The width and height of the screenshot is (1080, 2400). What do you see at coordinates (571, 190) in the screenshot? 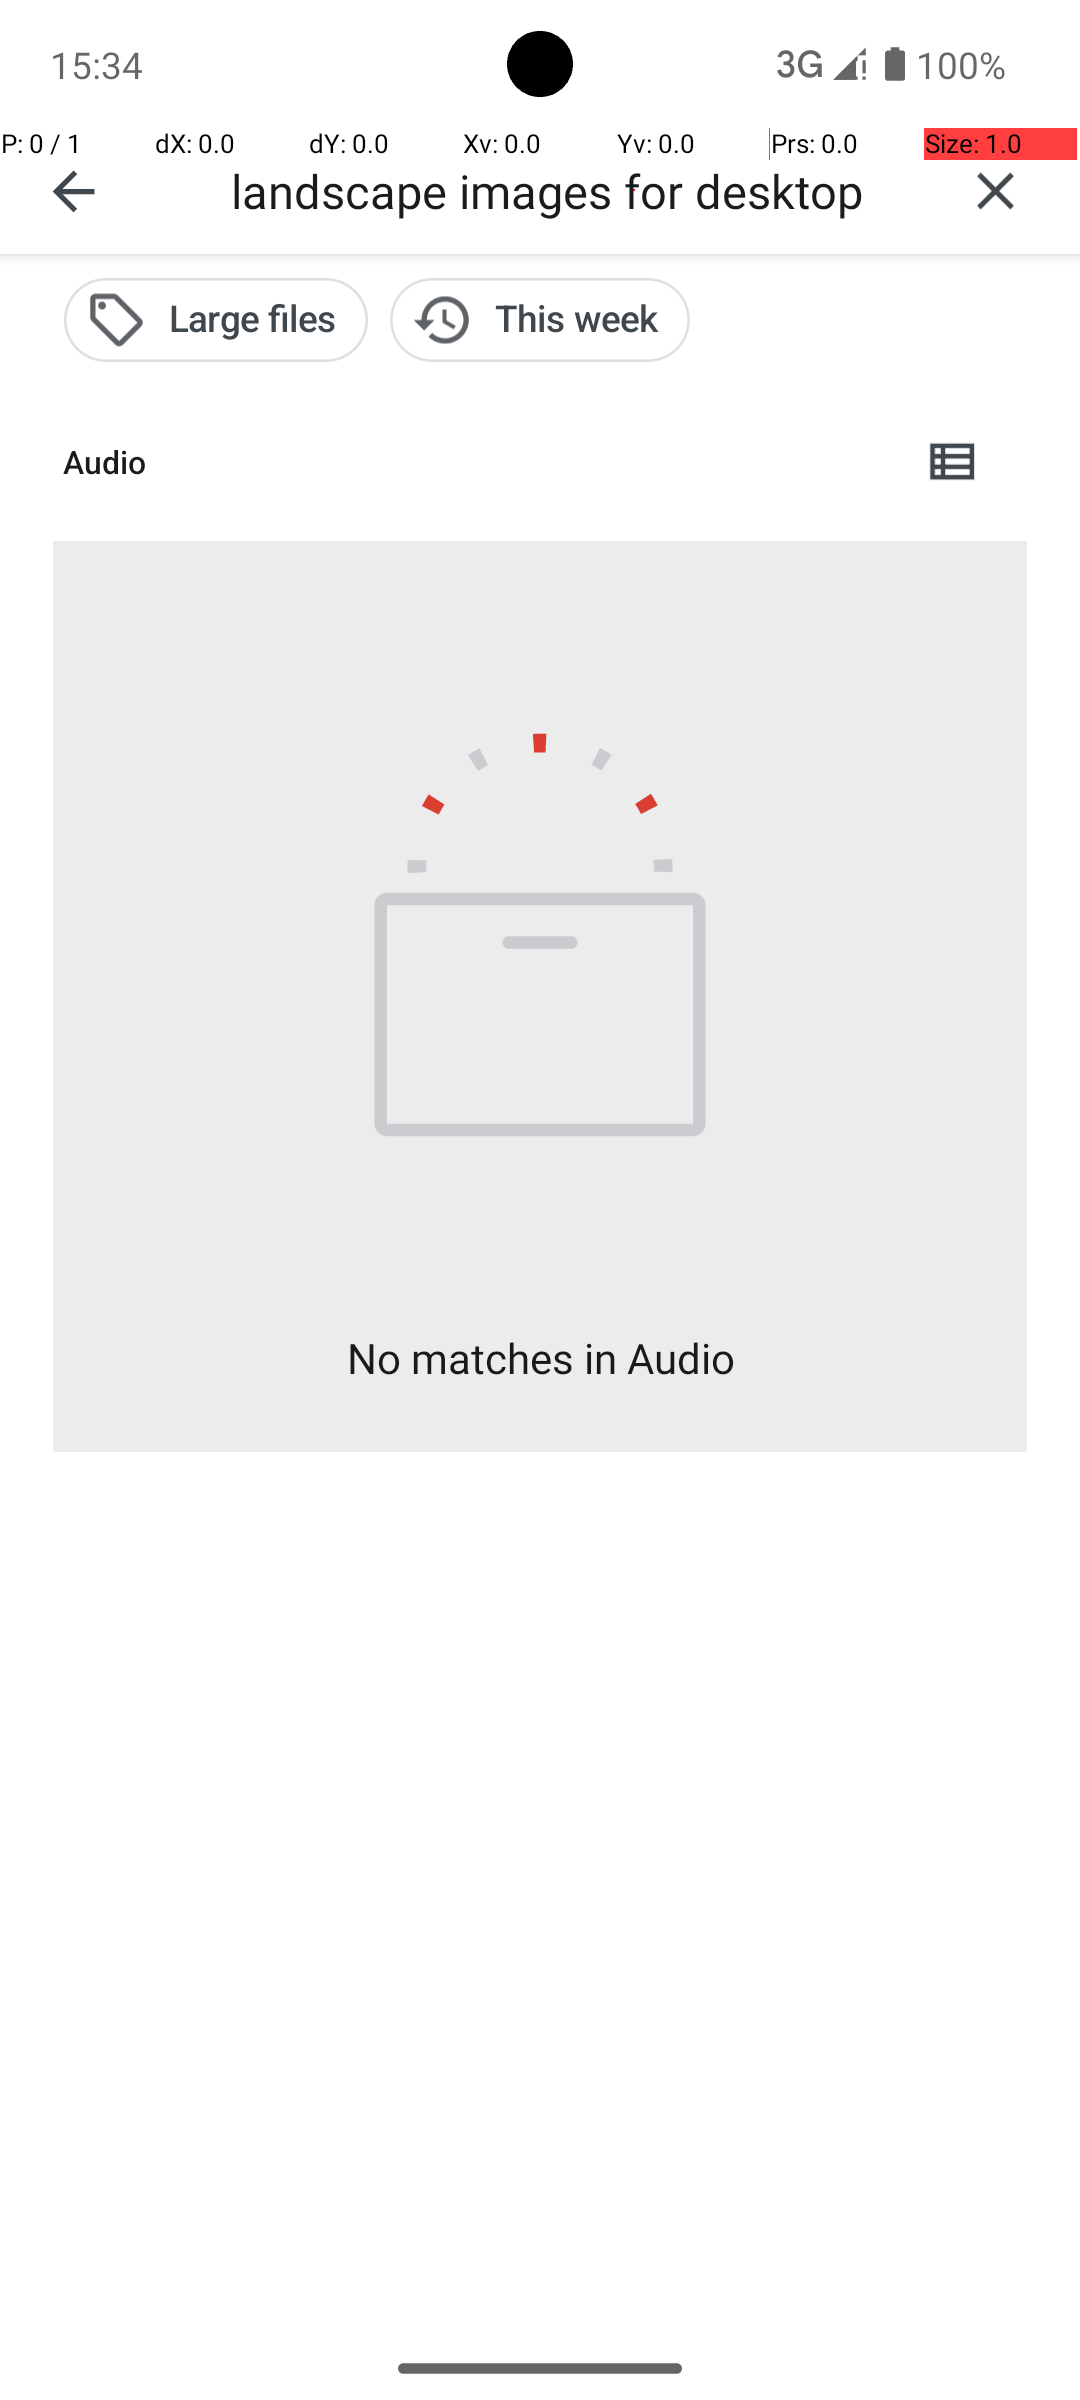
I see `landscape images for desktop` at bounding box center [571, 190].